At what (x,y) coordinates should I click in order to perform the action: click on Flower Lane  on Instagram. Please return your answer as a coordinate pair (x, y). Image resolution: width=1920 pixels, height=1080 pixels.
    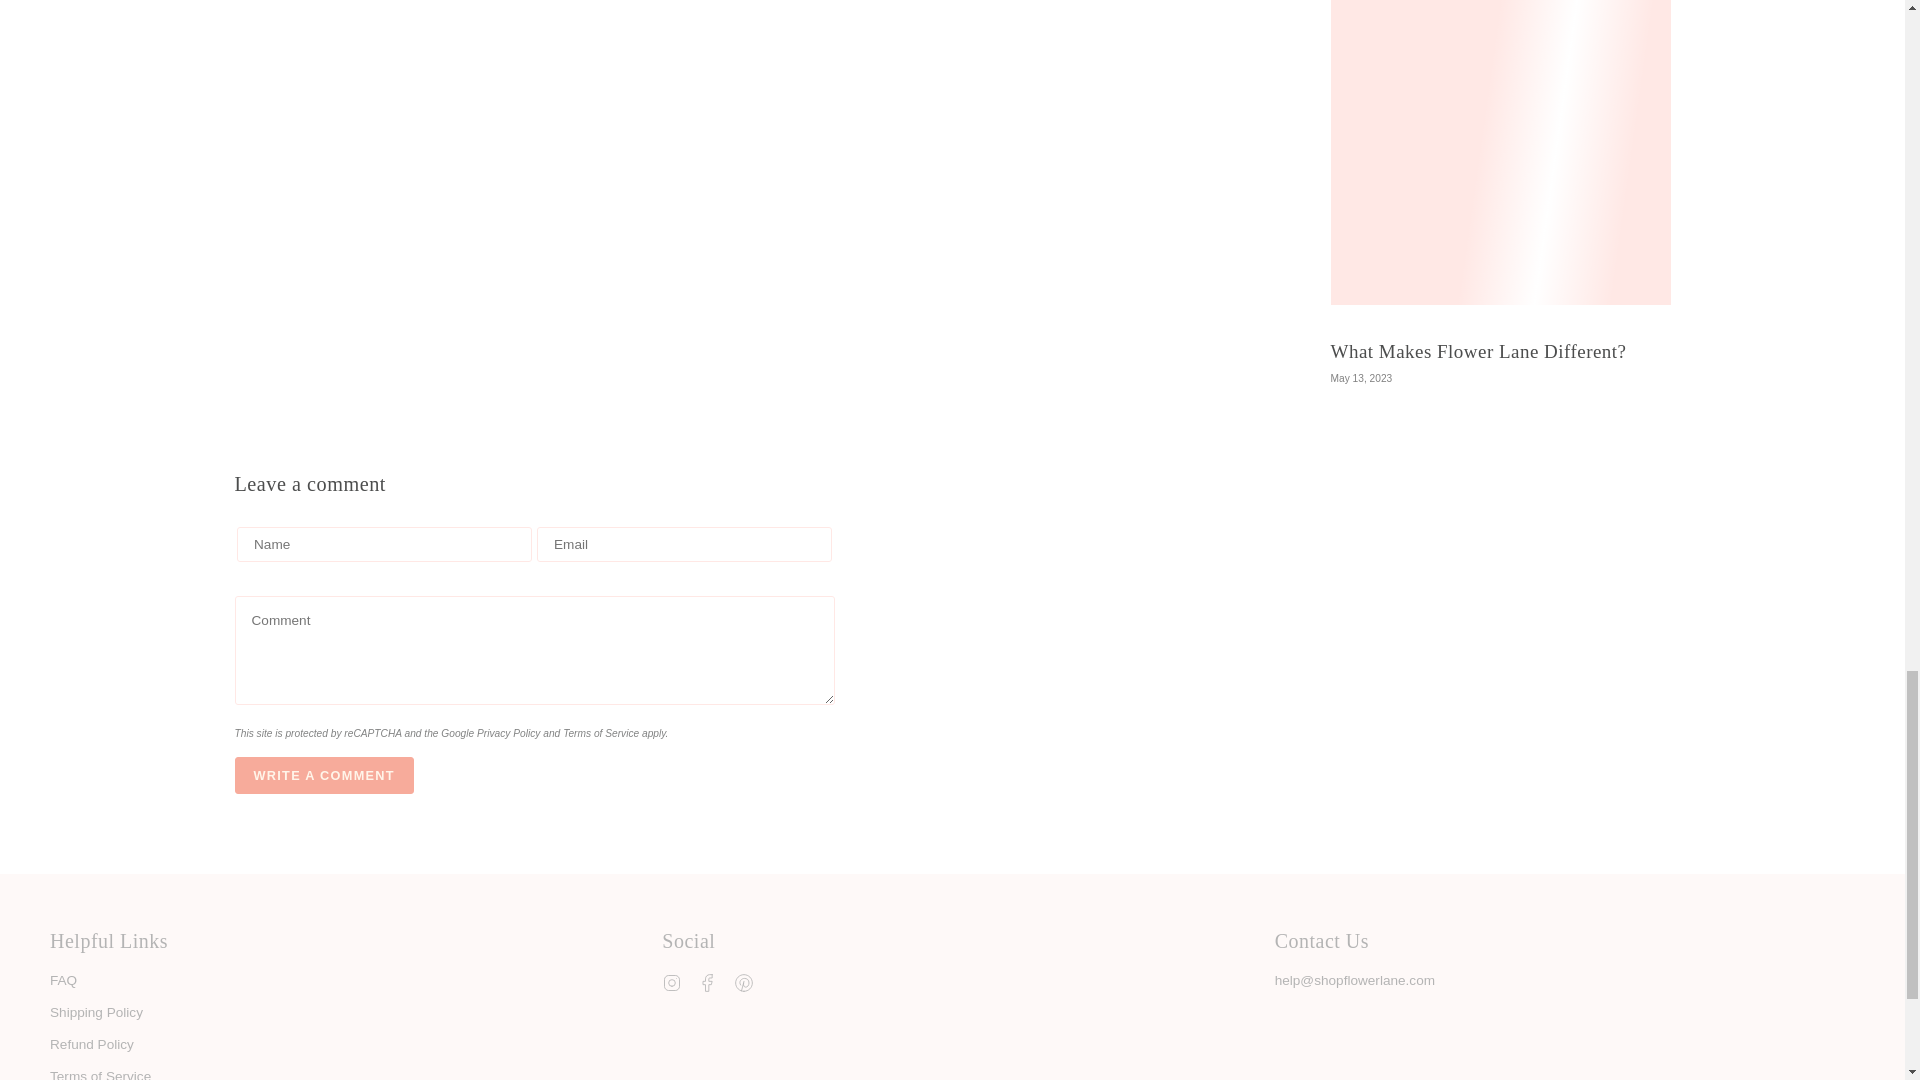
    Looking at the image, I should click on (672, 982).